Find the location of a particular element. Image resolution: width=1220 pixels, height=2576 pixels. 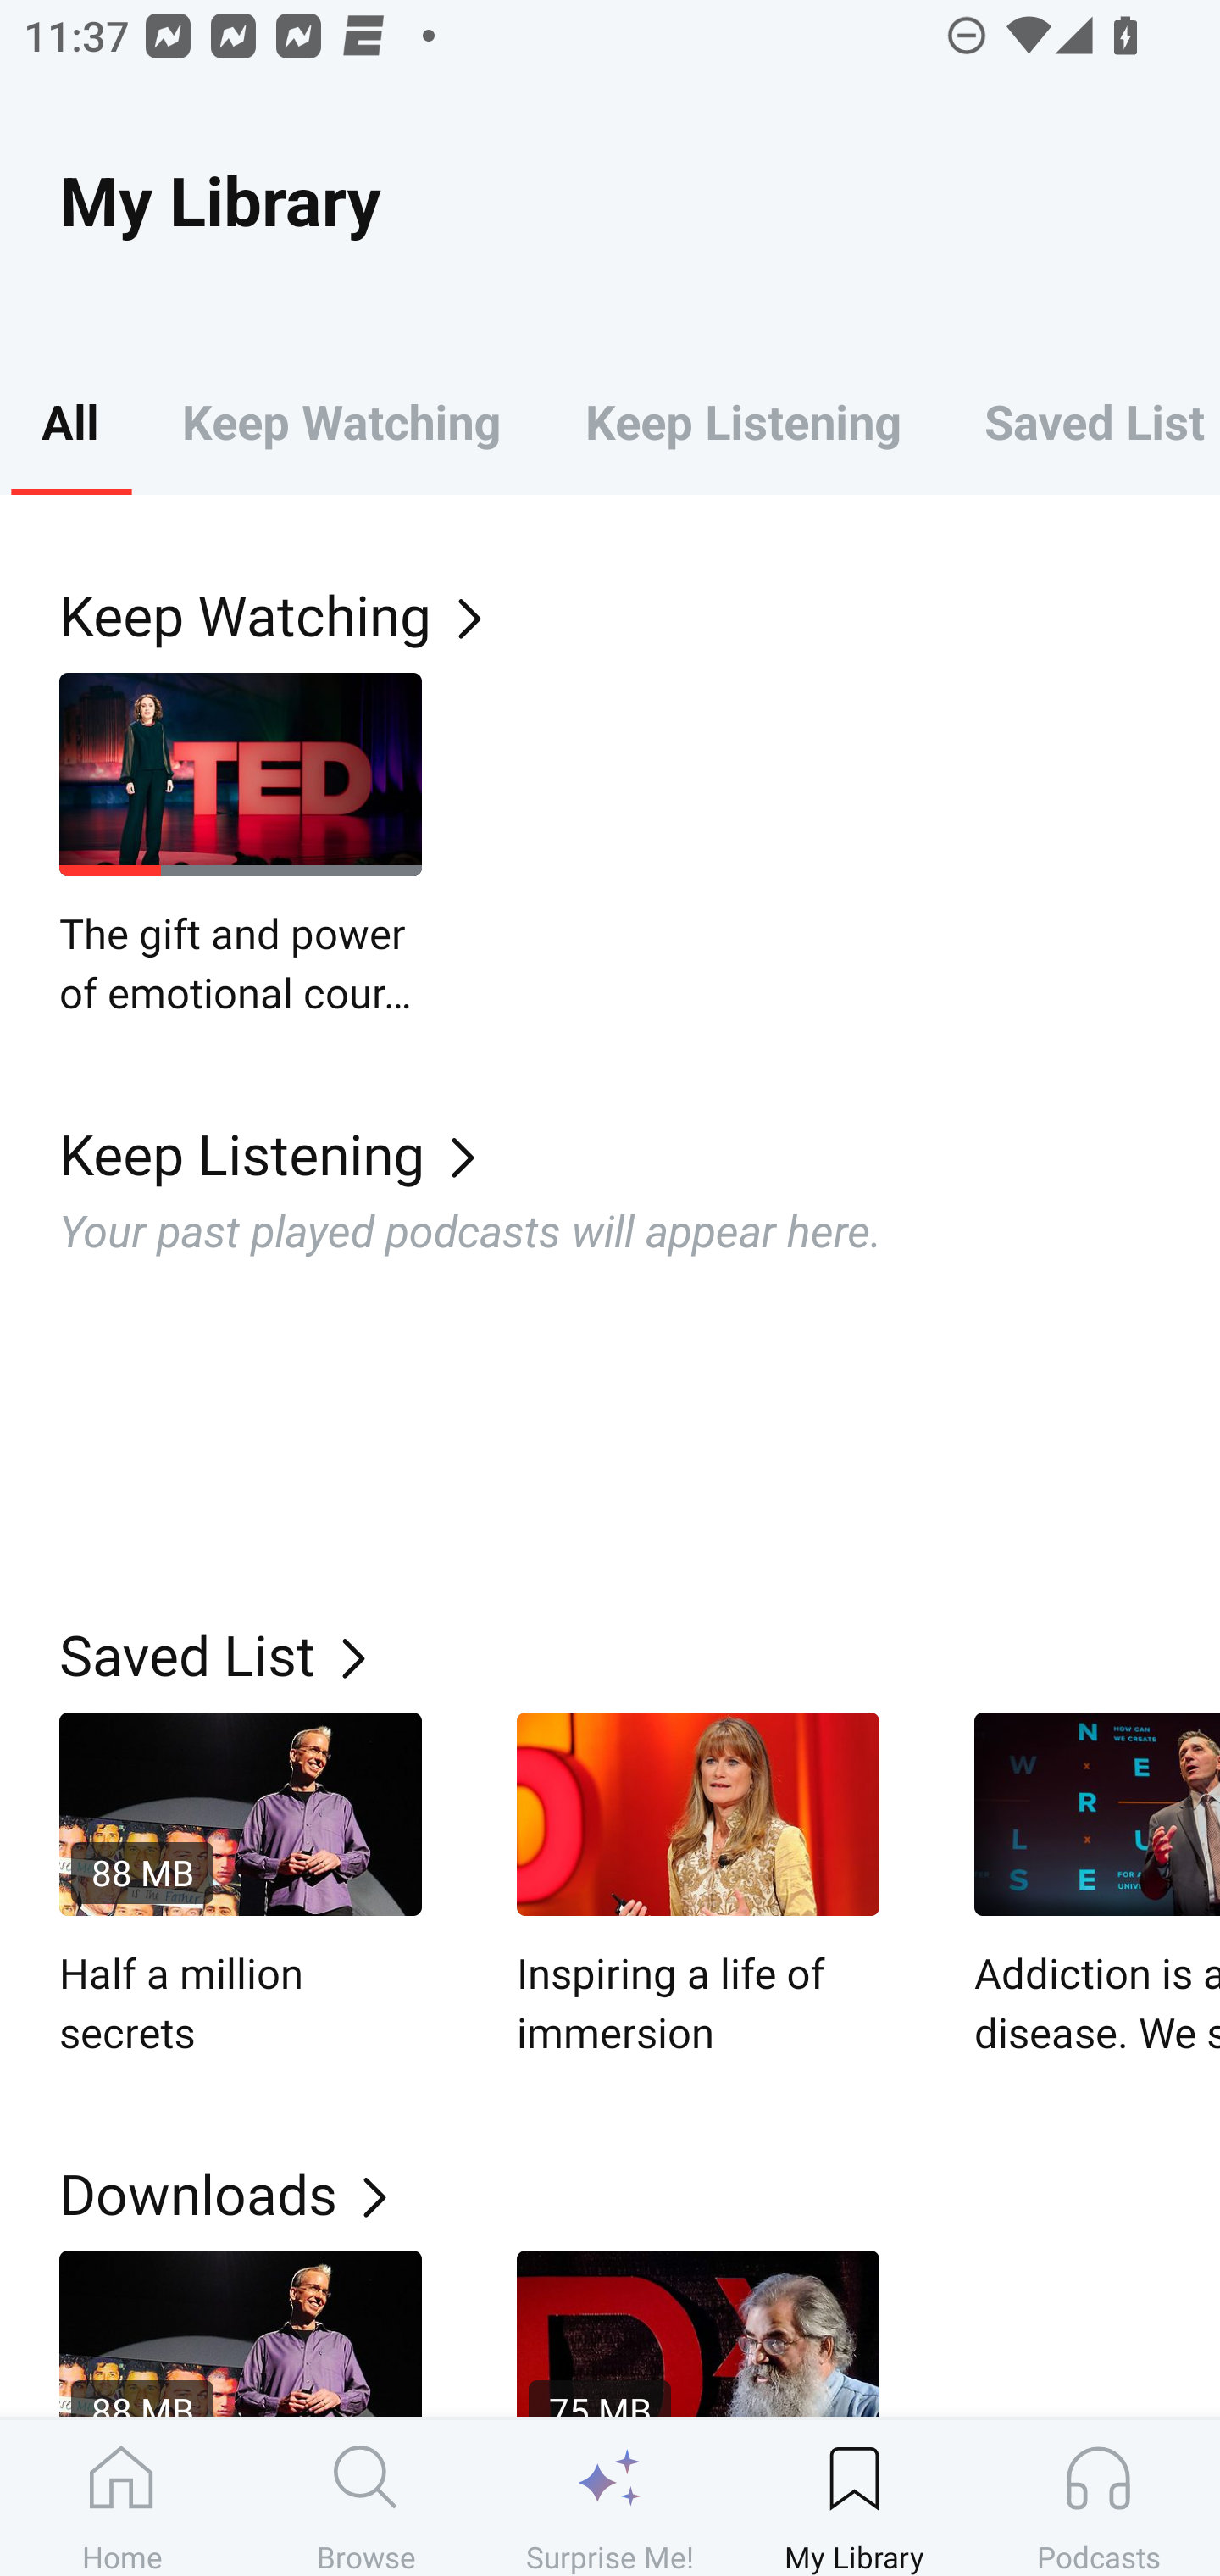

Inspiring a life of immersion is located at coordinates (698, 1886).